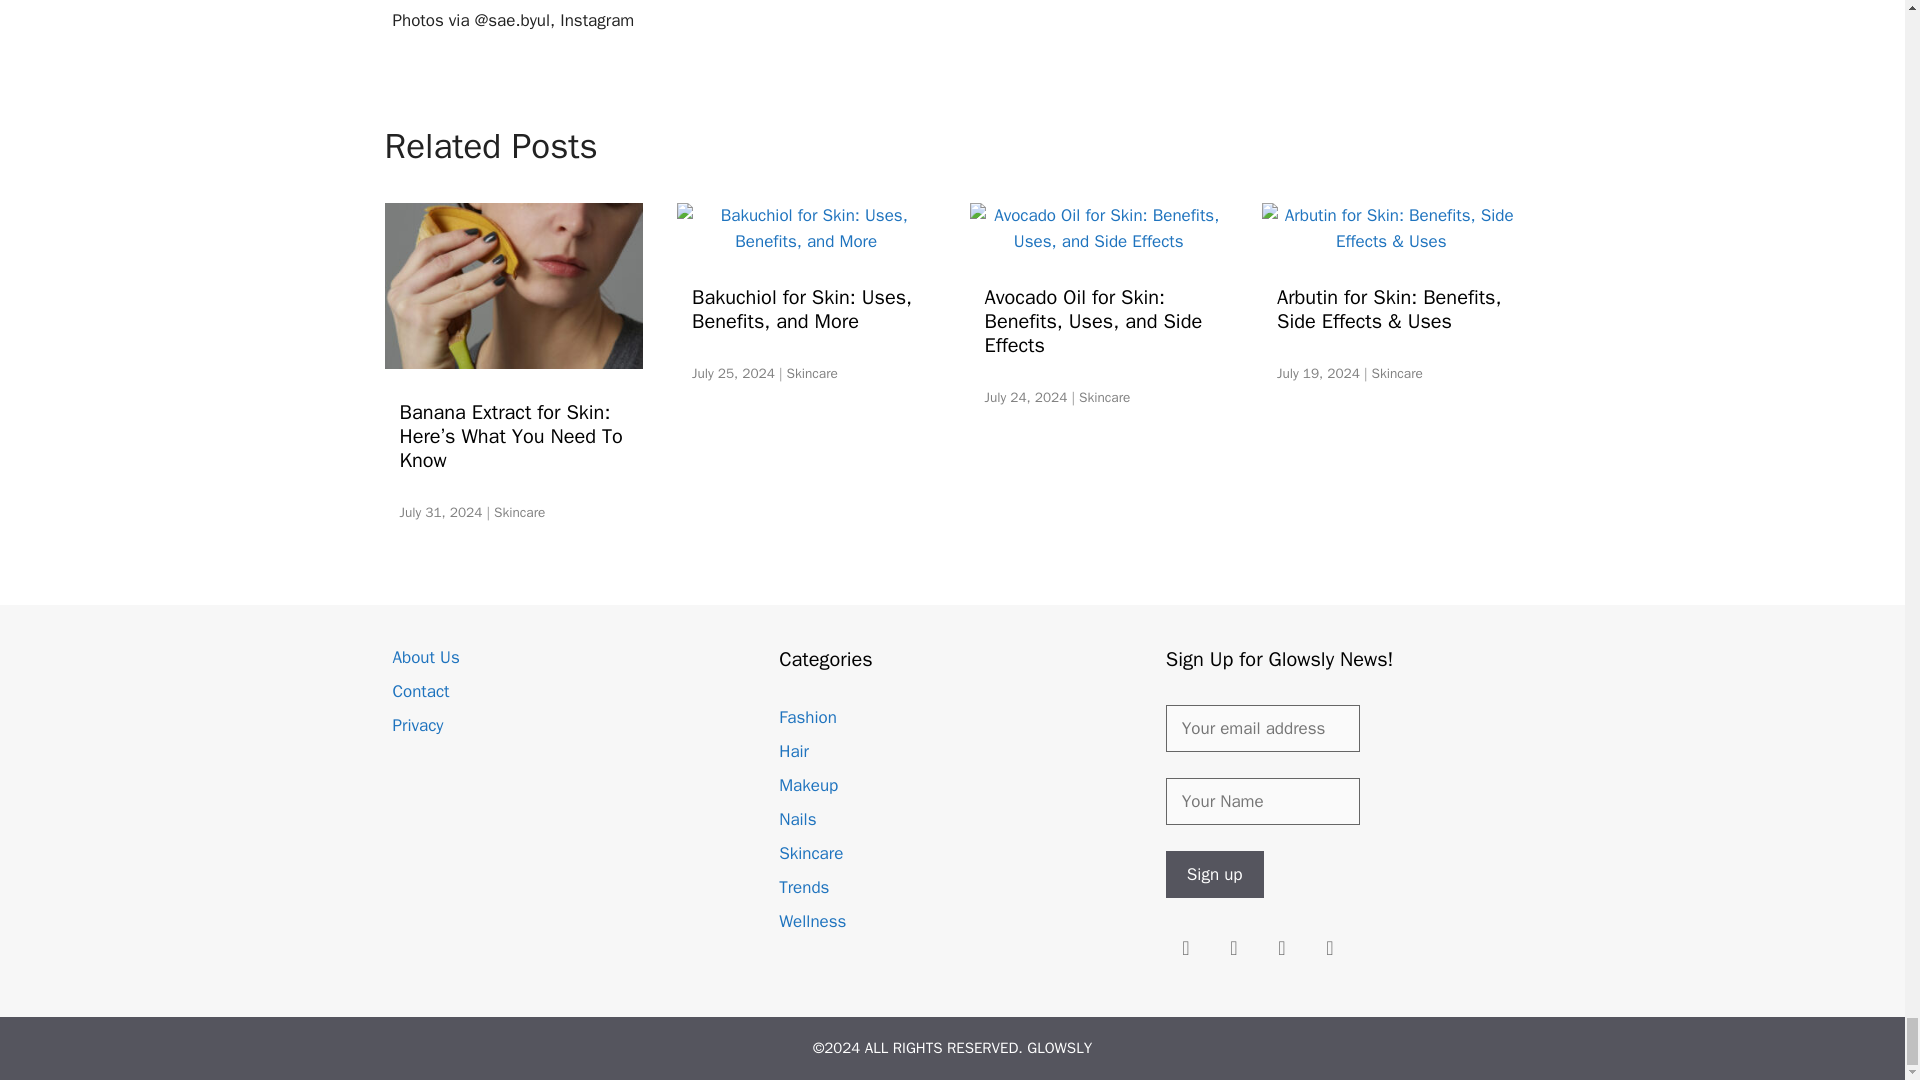  Describe the element at coordinates (1281, 948) in the screenshot. I see `Pinterest` at that location.